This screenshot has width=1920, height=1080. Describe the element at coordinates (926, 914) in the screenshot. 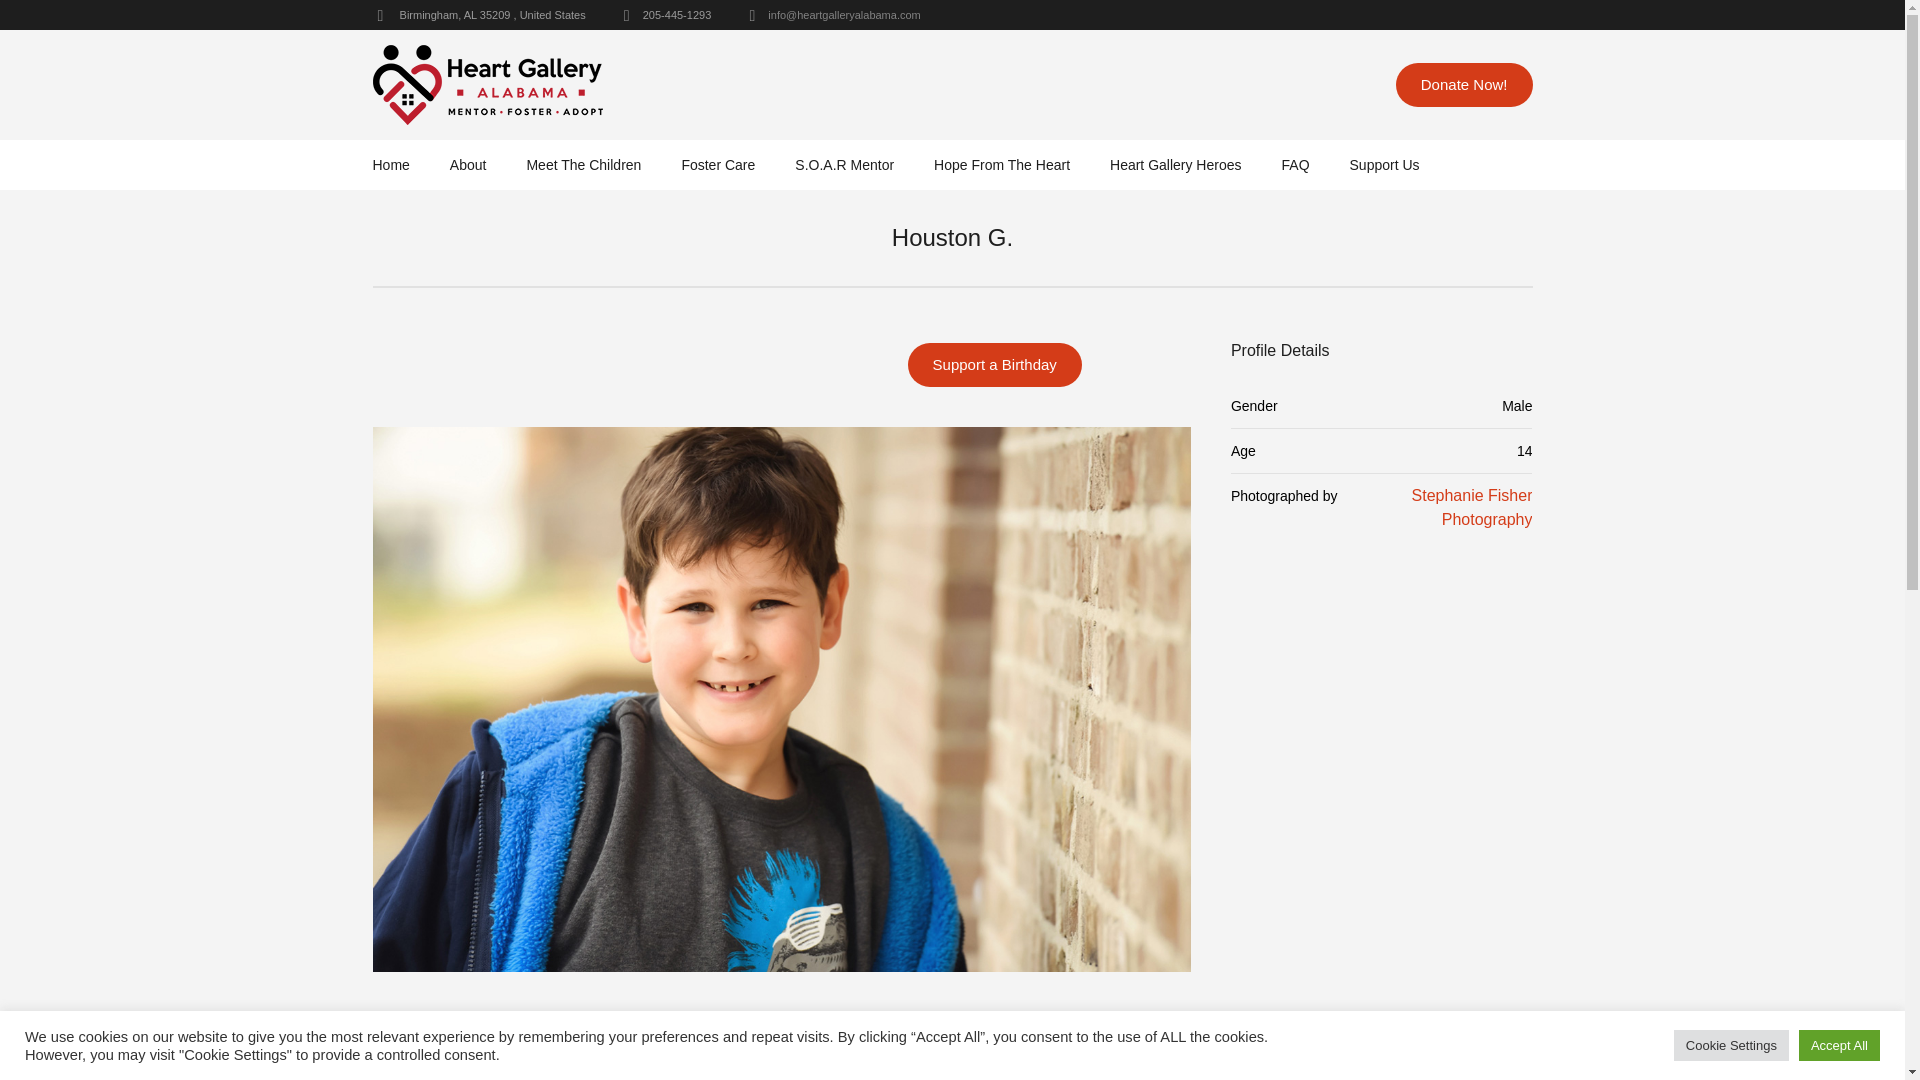

I see `Facebook` at that location.